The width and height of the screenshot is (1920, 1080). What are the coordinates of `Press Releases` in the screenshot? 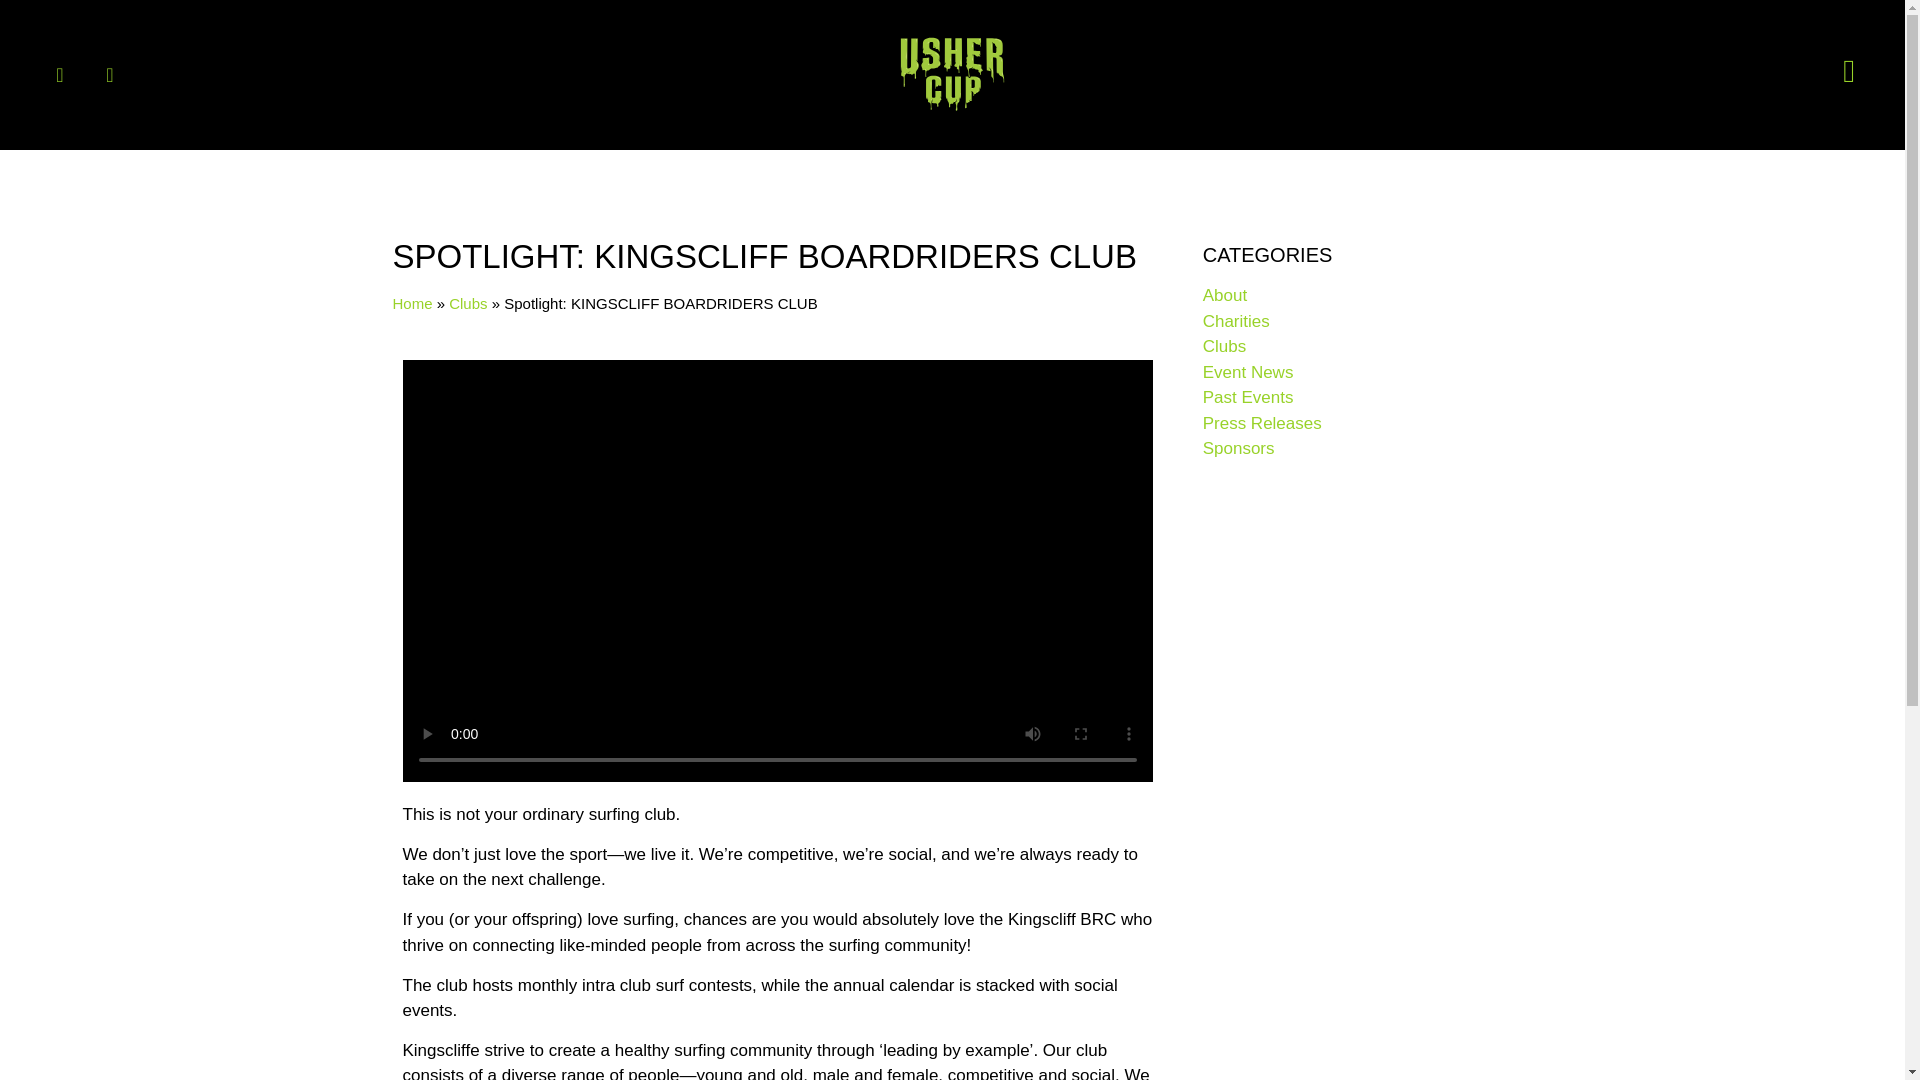 It's located at (1262, 423).